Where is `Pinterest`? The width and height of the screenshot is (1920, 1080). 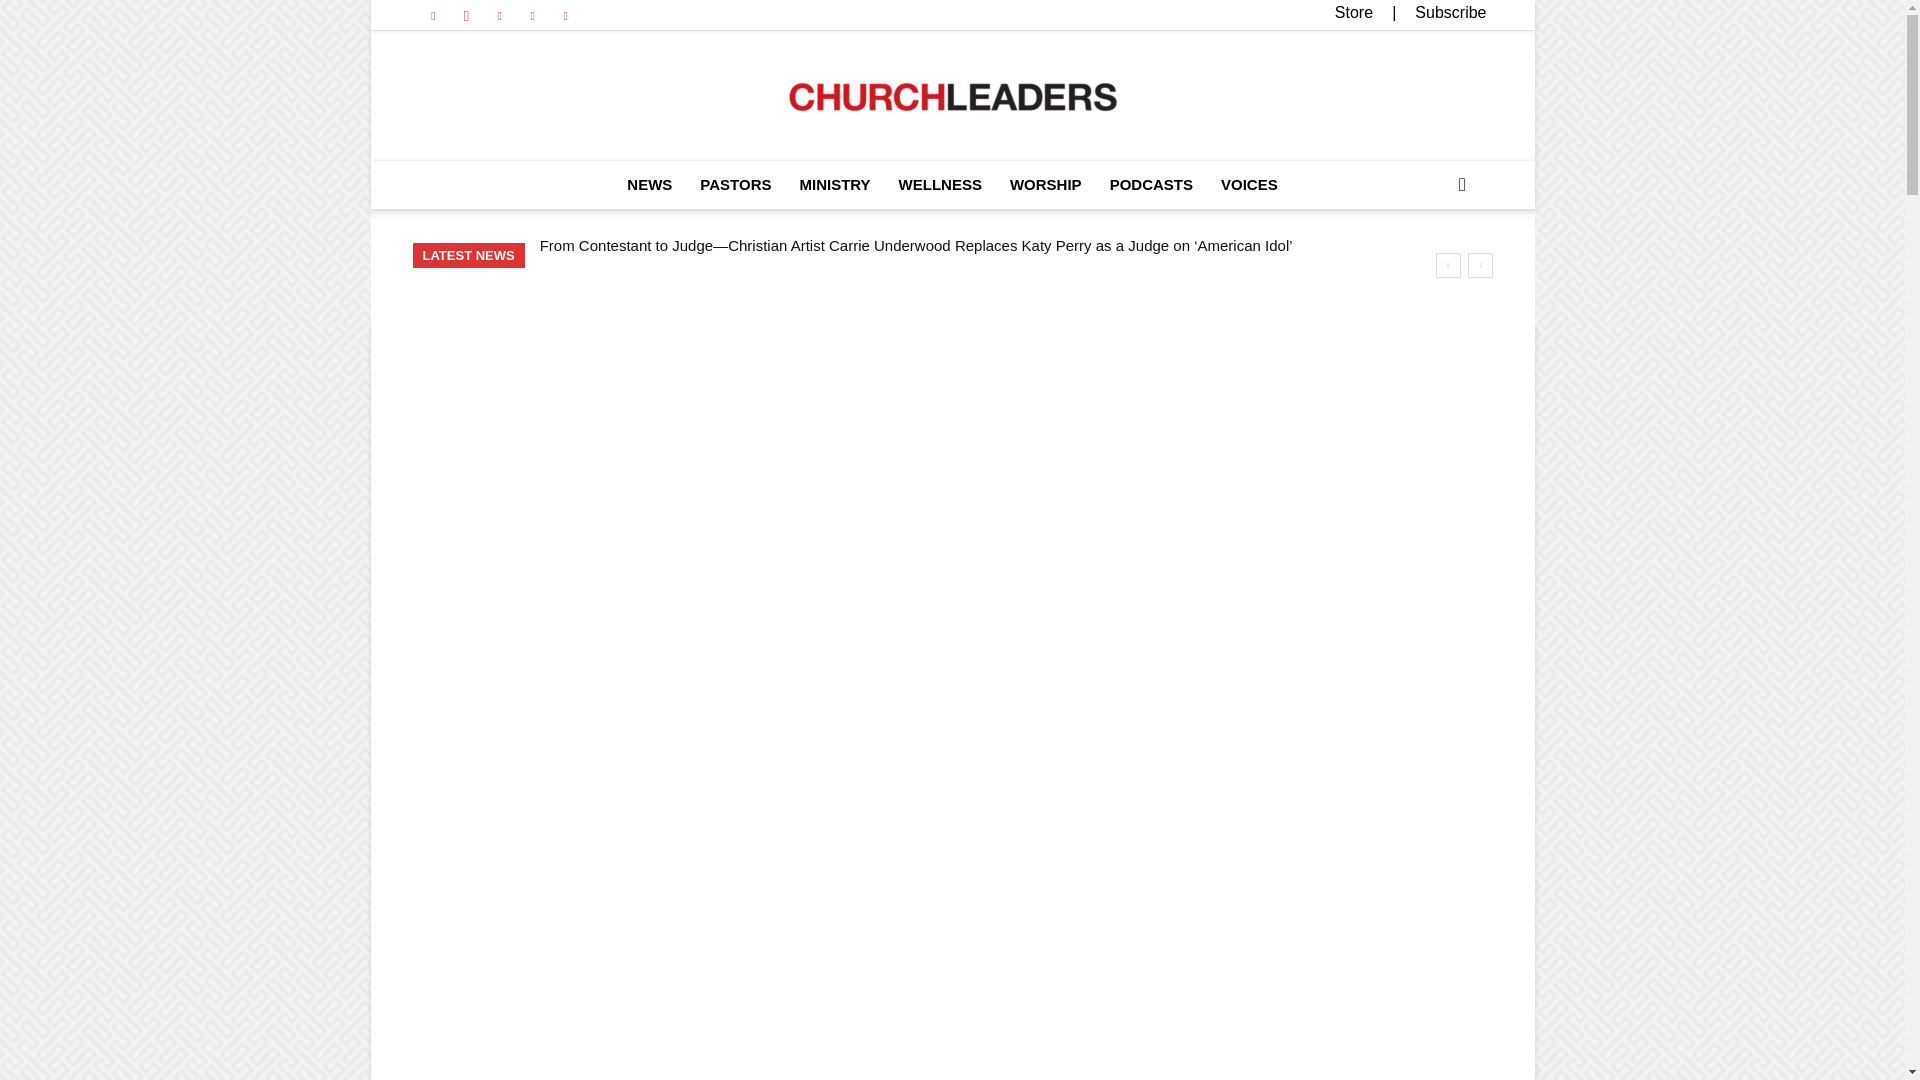
Pinterest is located at coordinates (500, 15).